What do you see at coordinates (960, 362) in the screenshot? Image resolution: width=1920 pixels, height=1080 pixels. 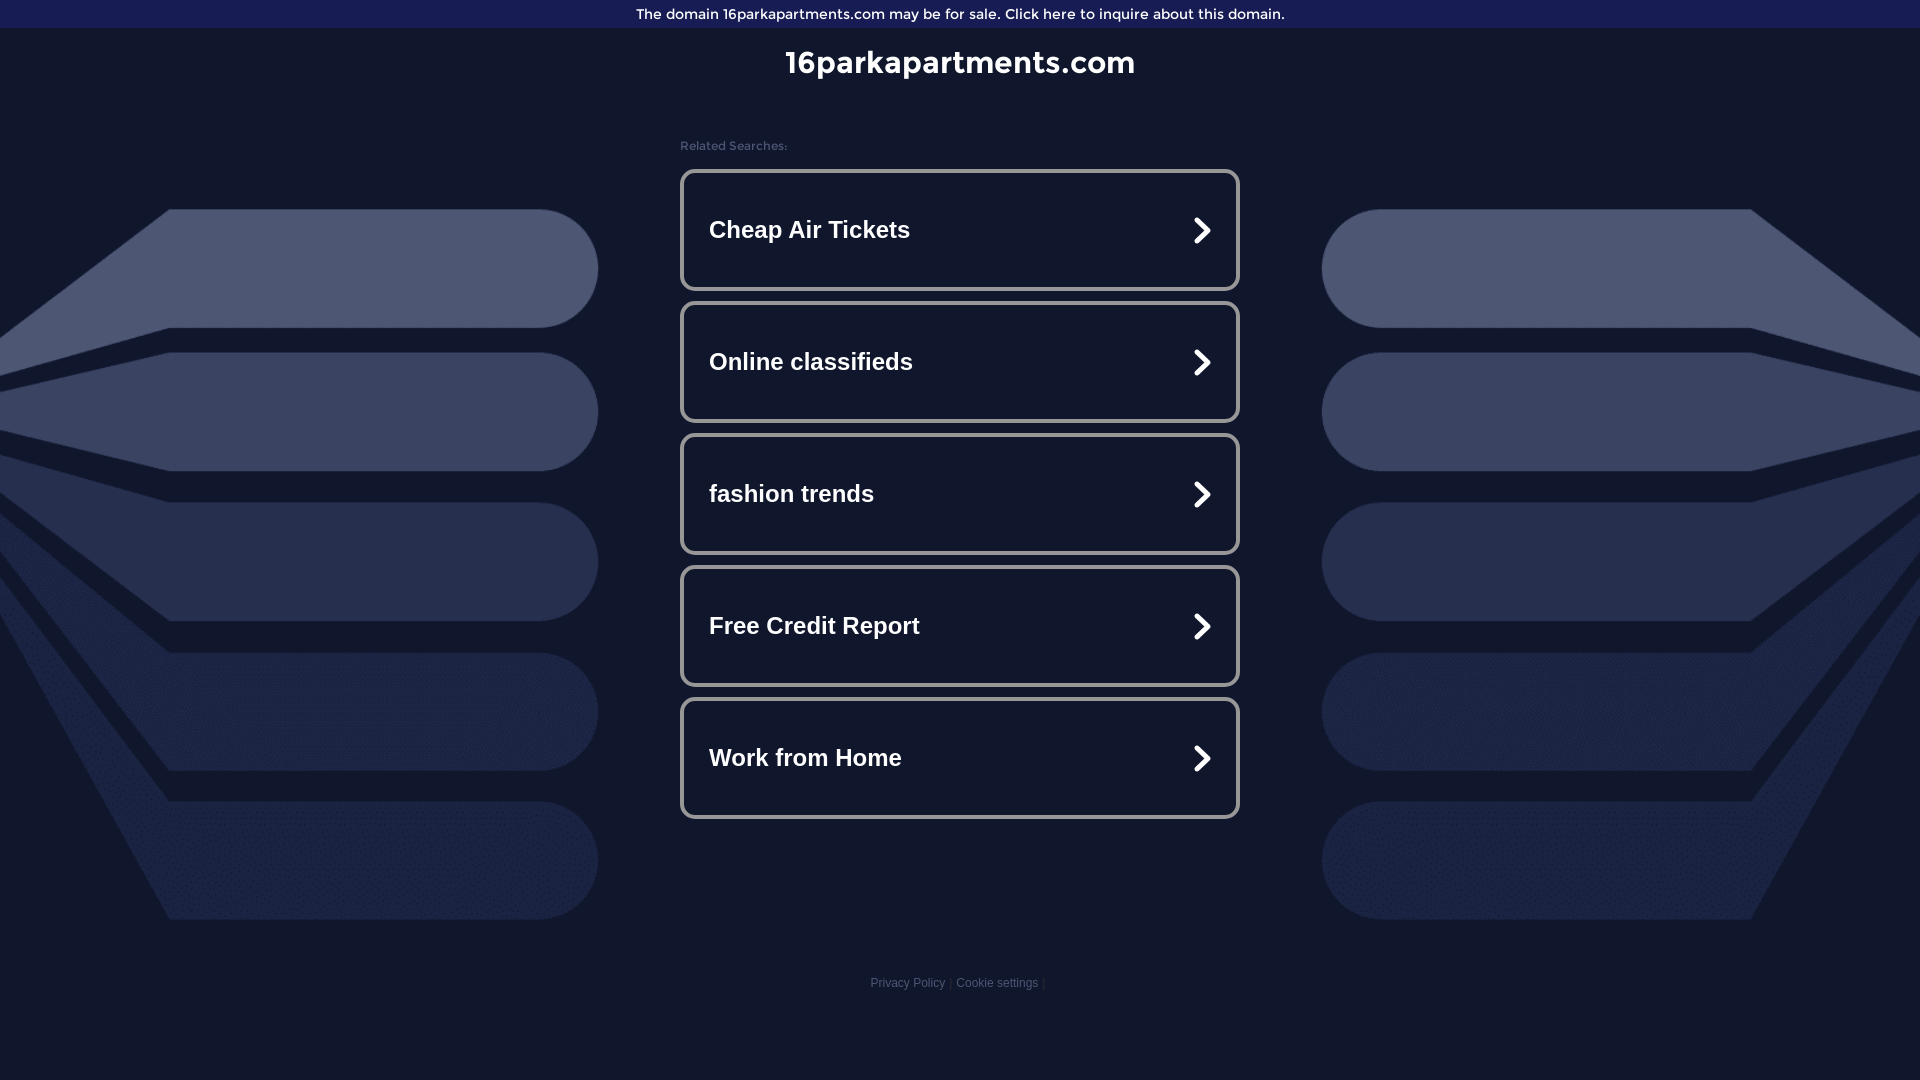 I see `Online classifieds` at bounding box center [960, 362].